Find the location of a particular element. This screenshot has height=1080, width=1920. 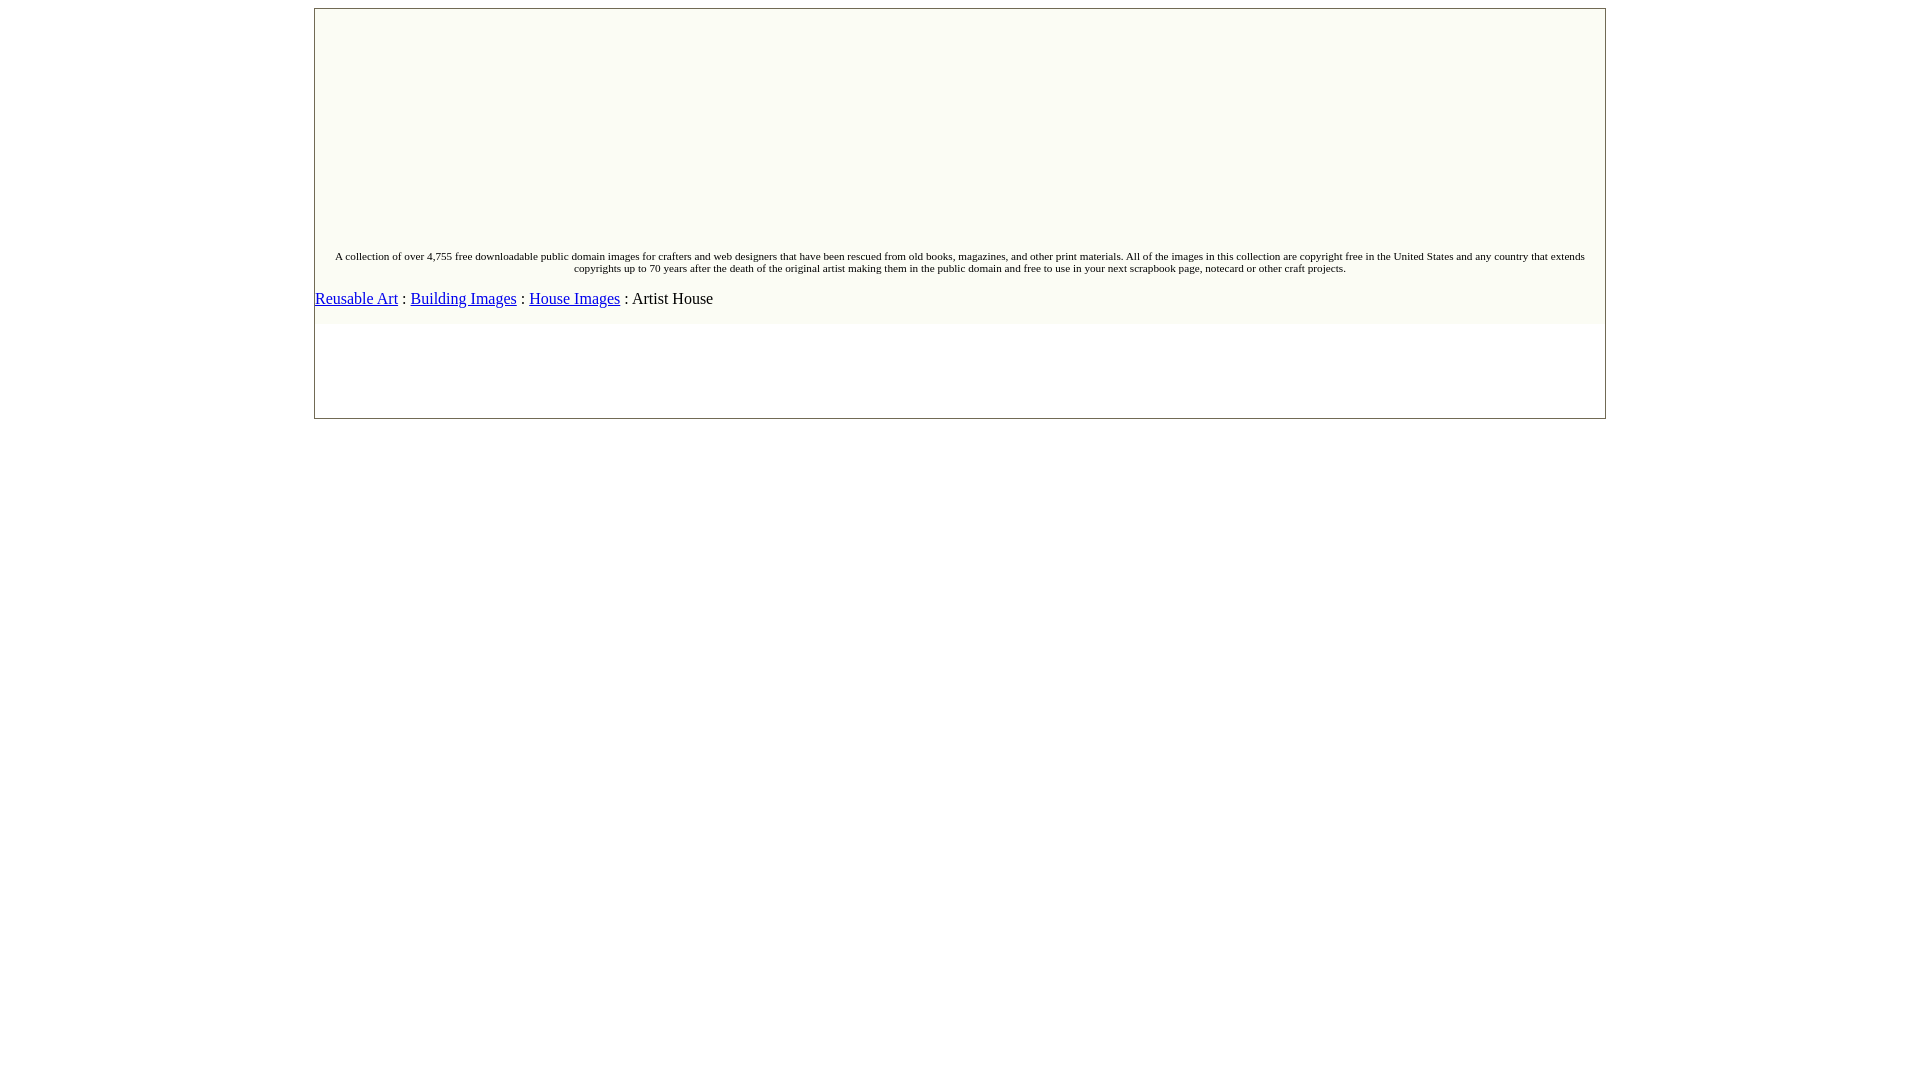

Building Images is located at coordinates (463, 298).